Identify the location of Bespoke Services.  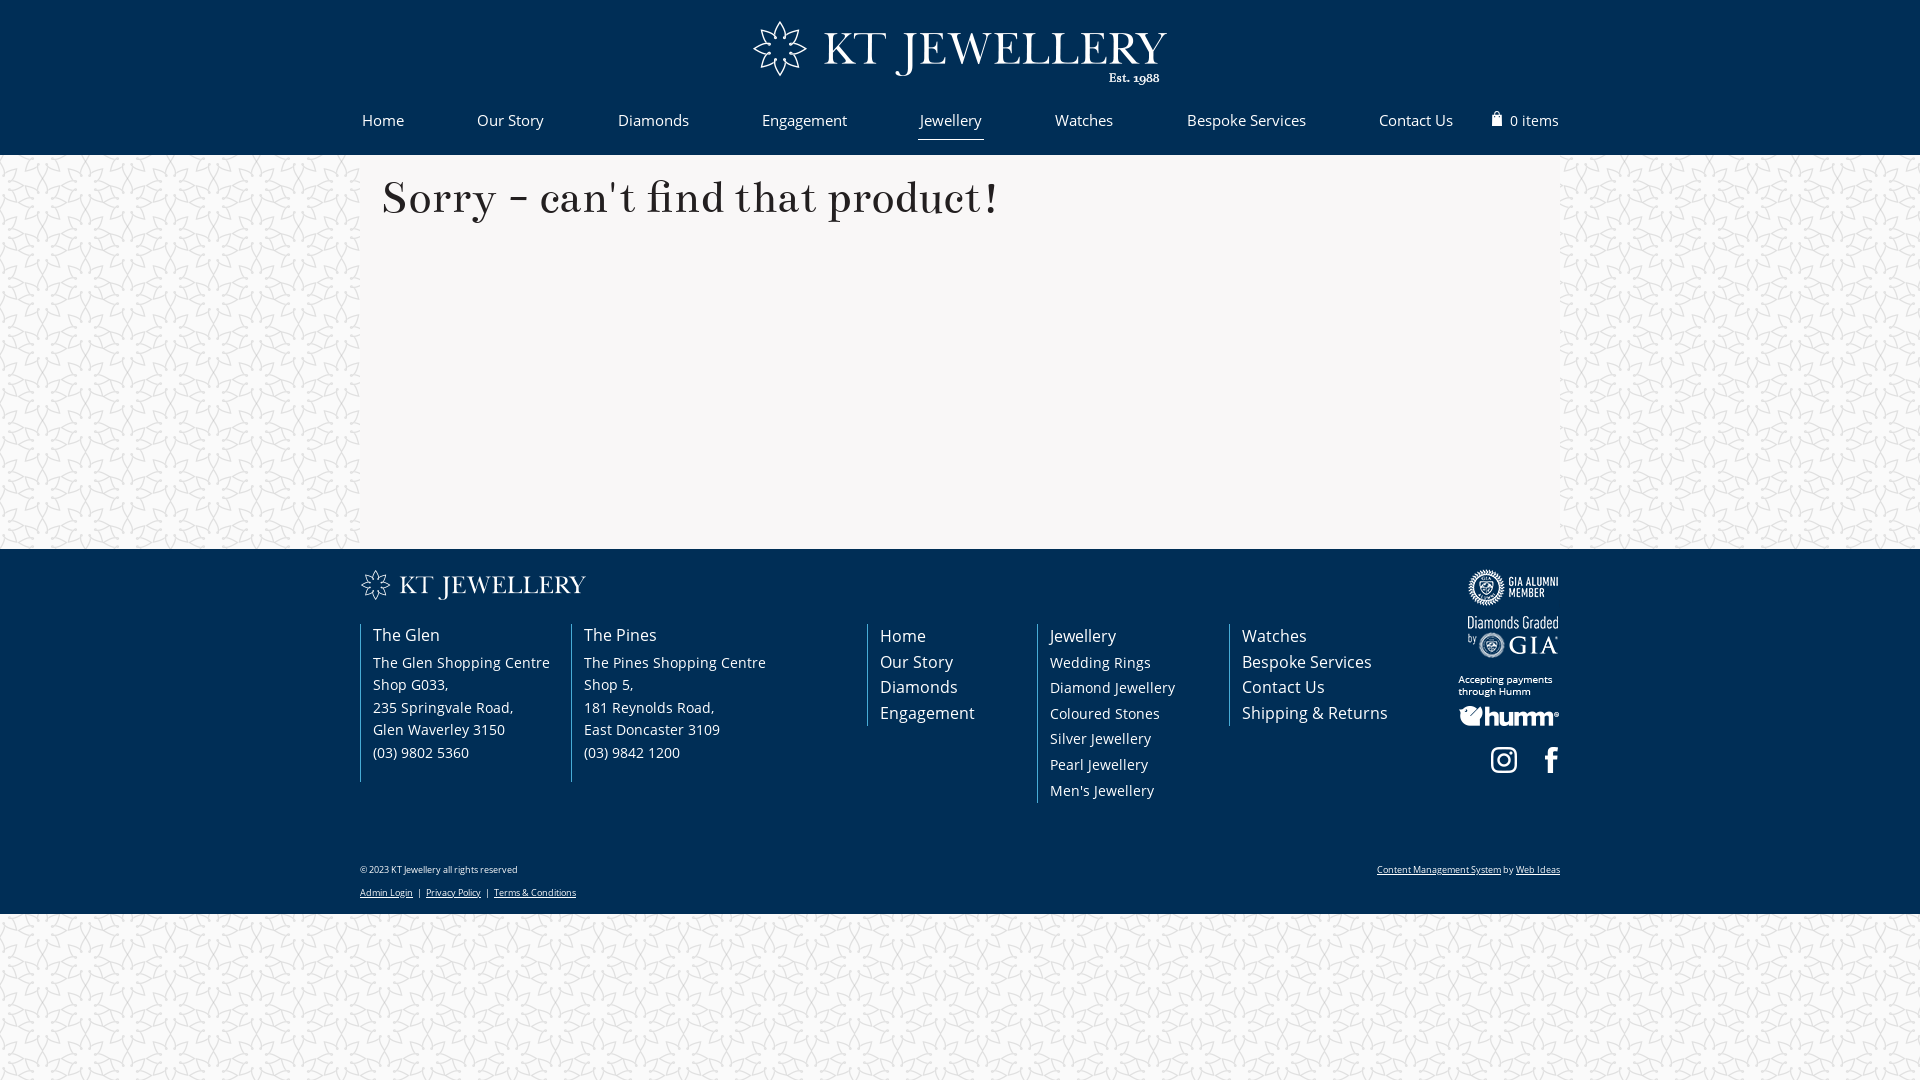
(1307, 662).